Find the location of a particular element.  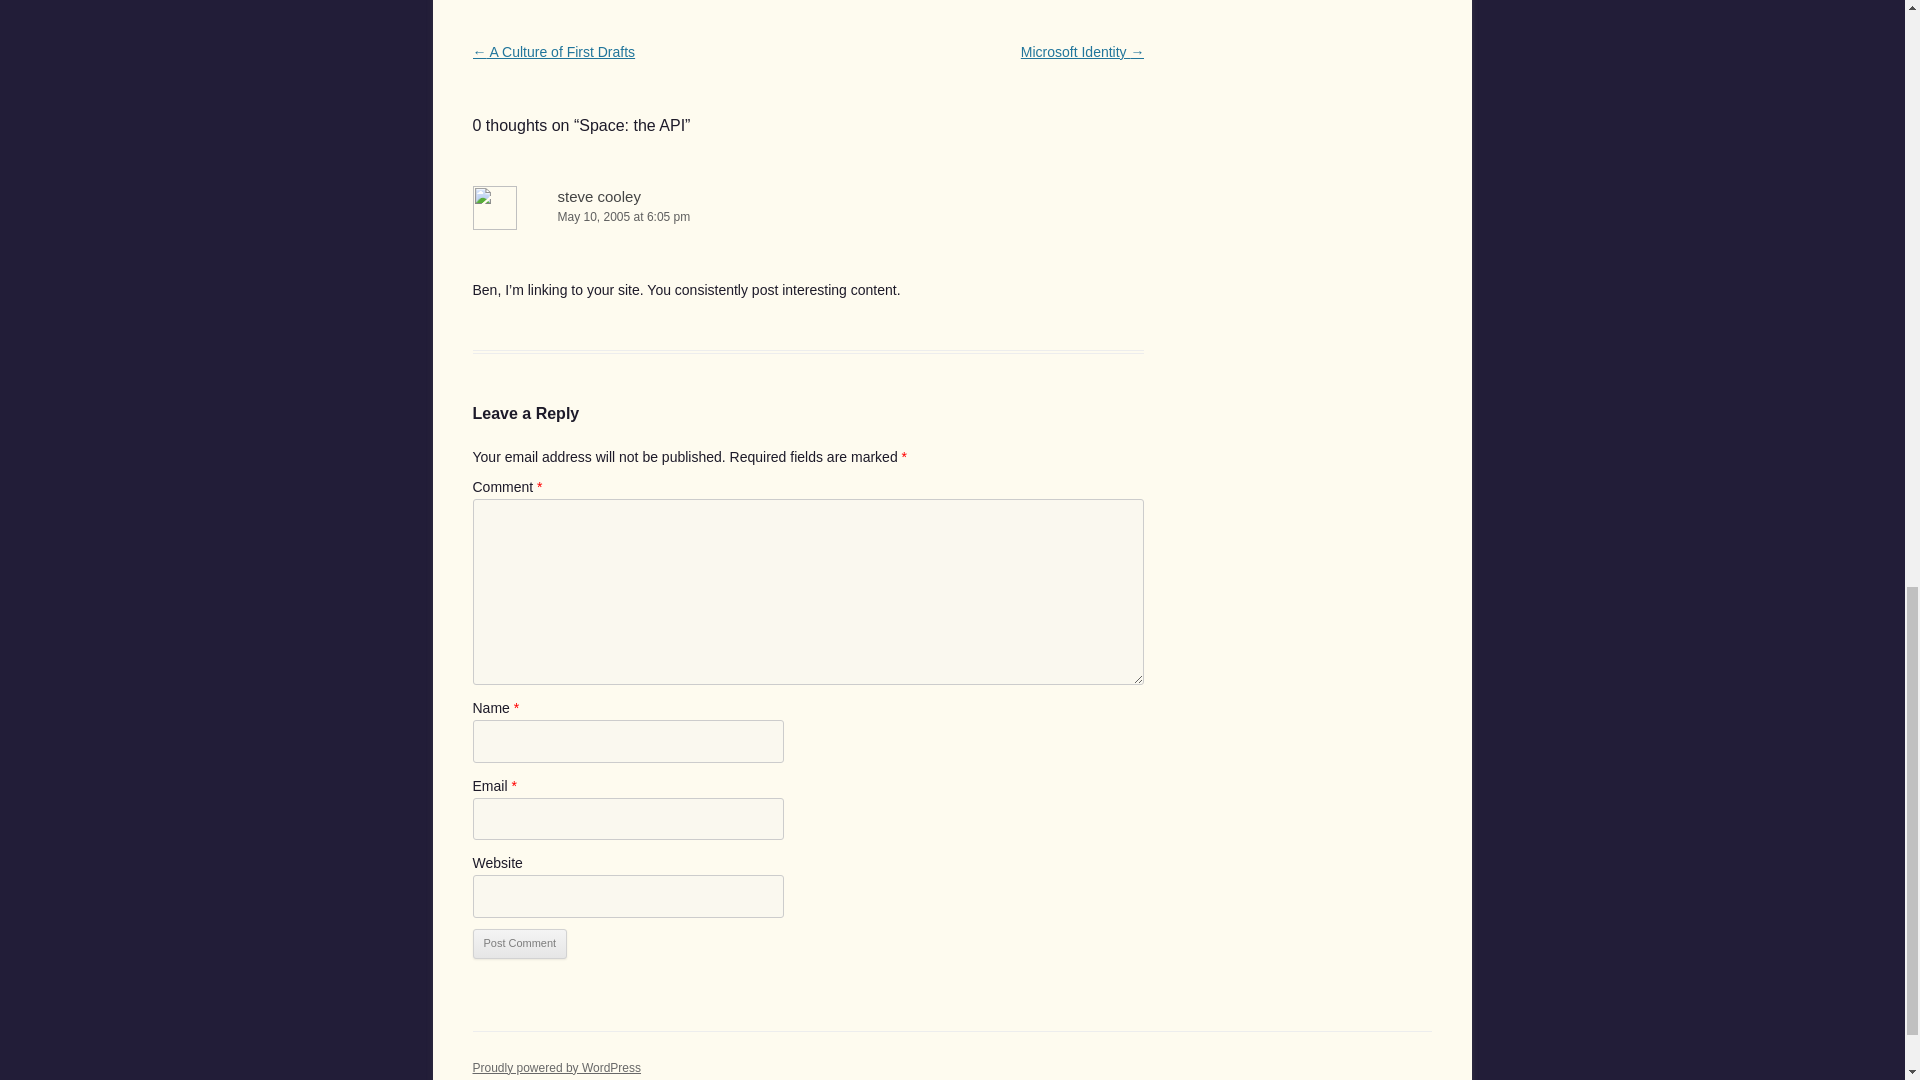

Proudly powered by WordPress is located at coordinates (556, 1067).